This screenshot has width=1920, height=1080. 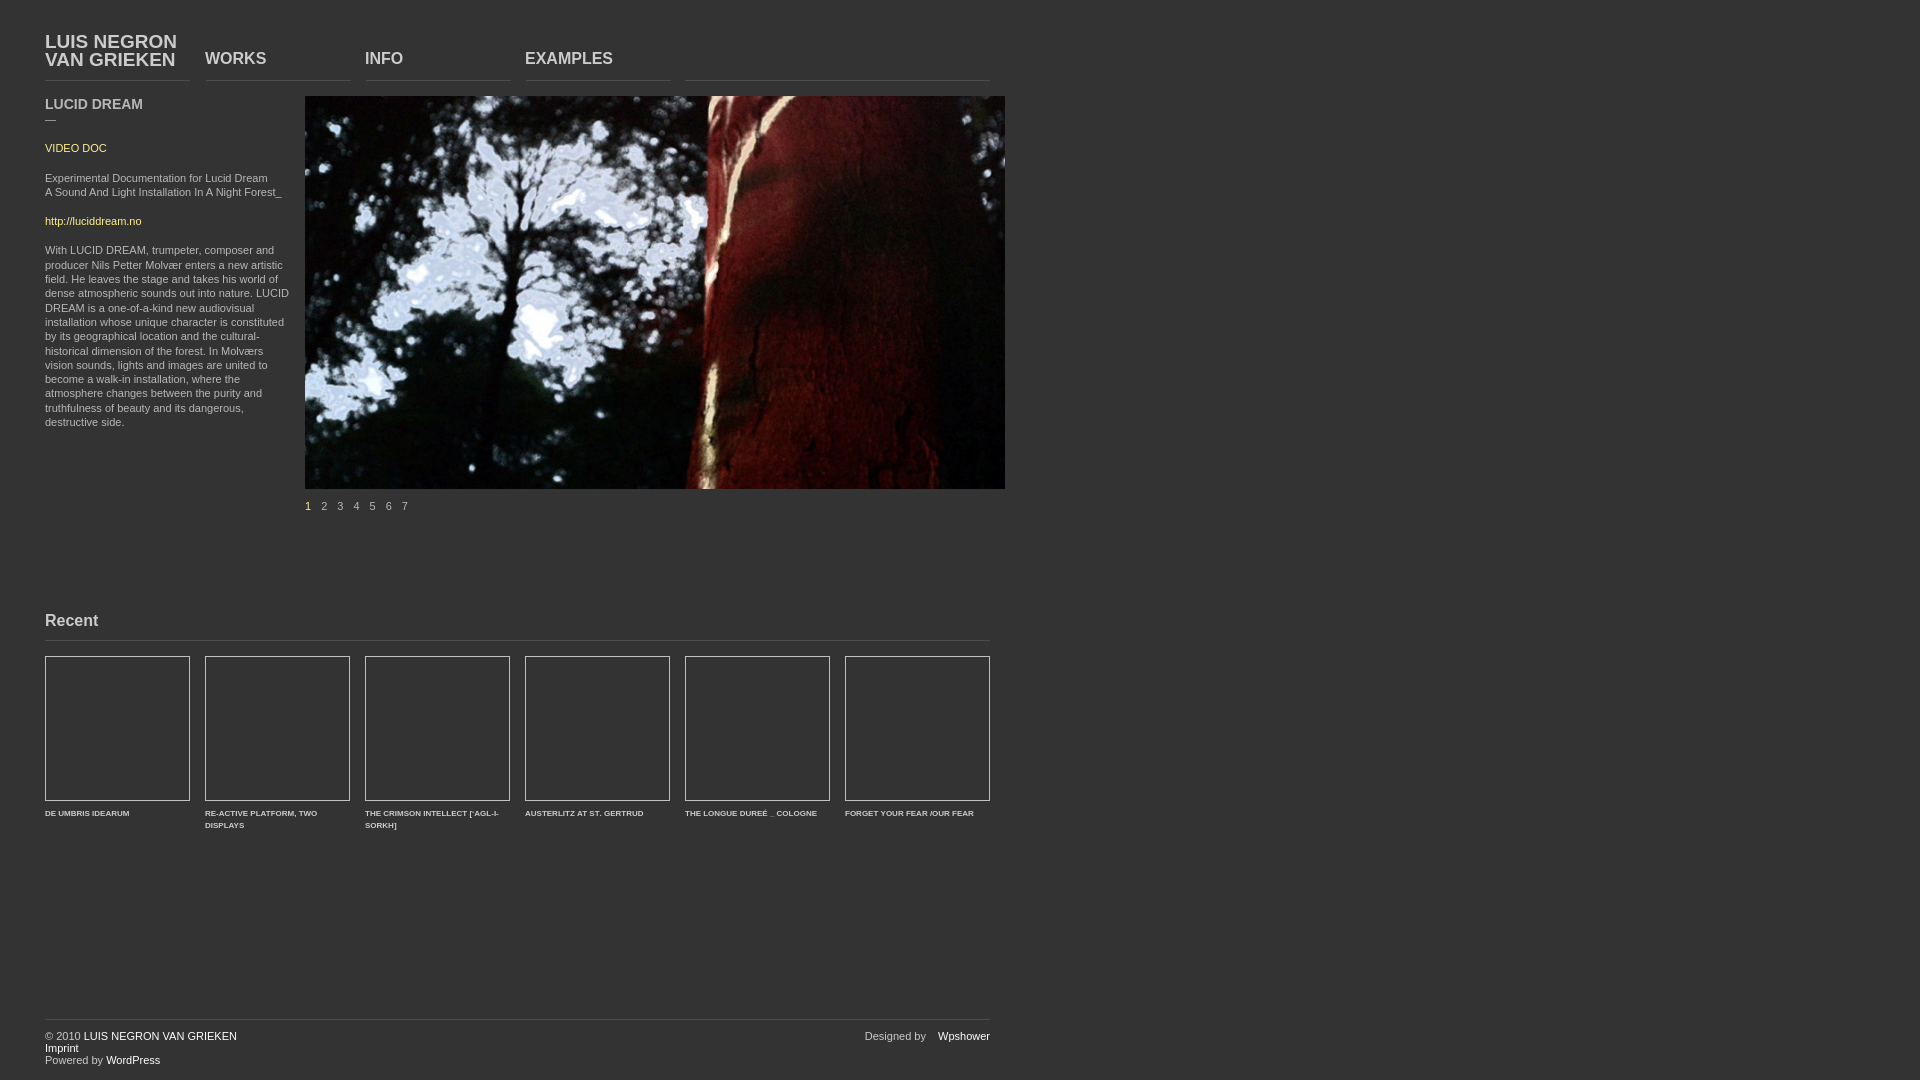 What do you see at coordinates (160, 1036) in the screenshot?
I see `LUIS NEGRON VAN GRIEKEN` at bounding box center [160, 1036].